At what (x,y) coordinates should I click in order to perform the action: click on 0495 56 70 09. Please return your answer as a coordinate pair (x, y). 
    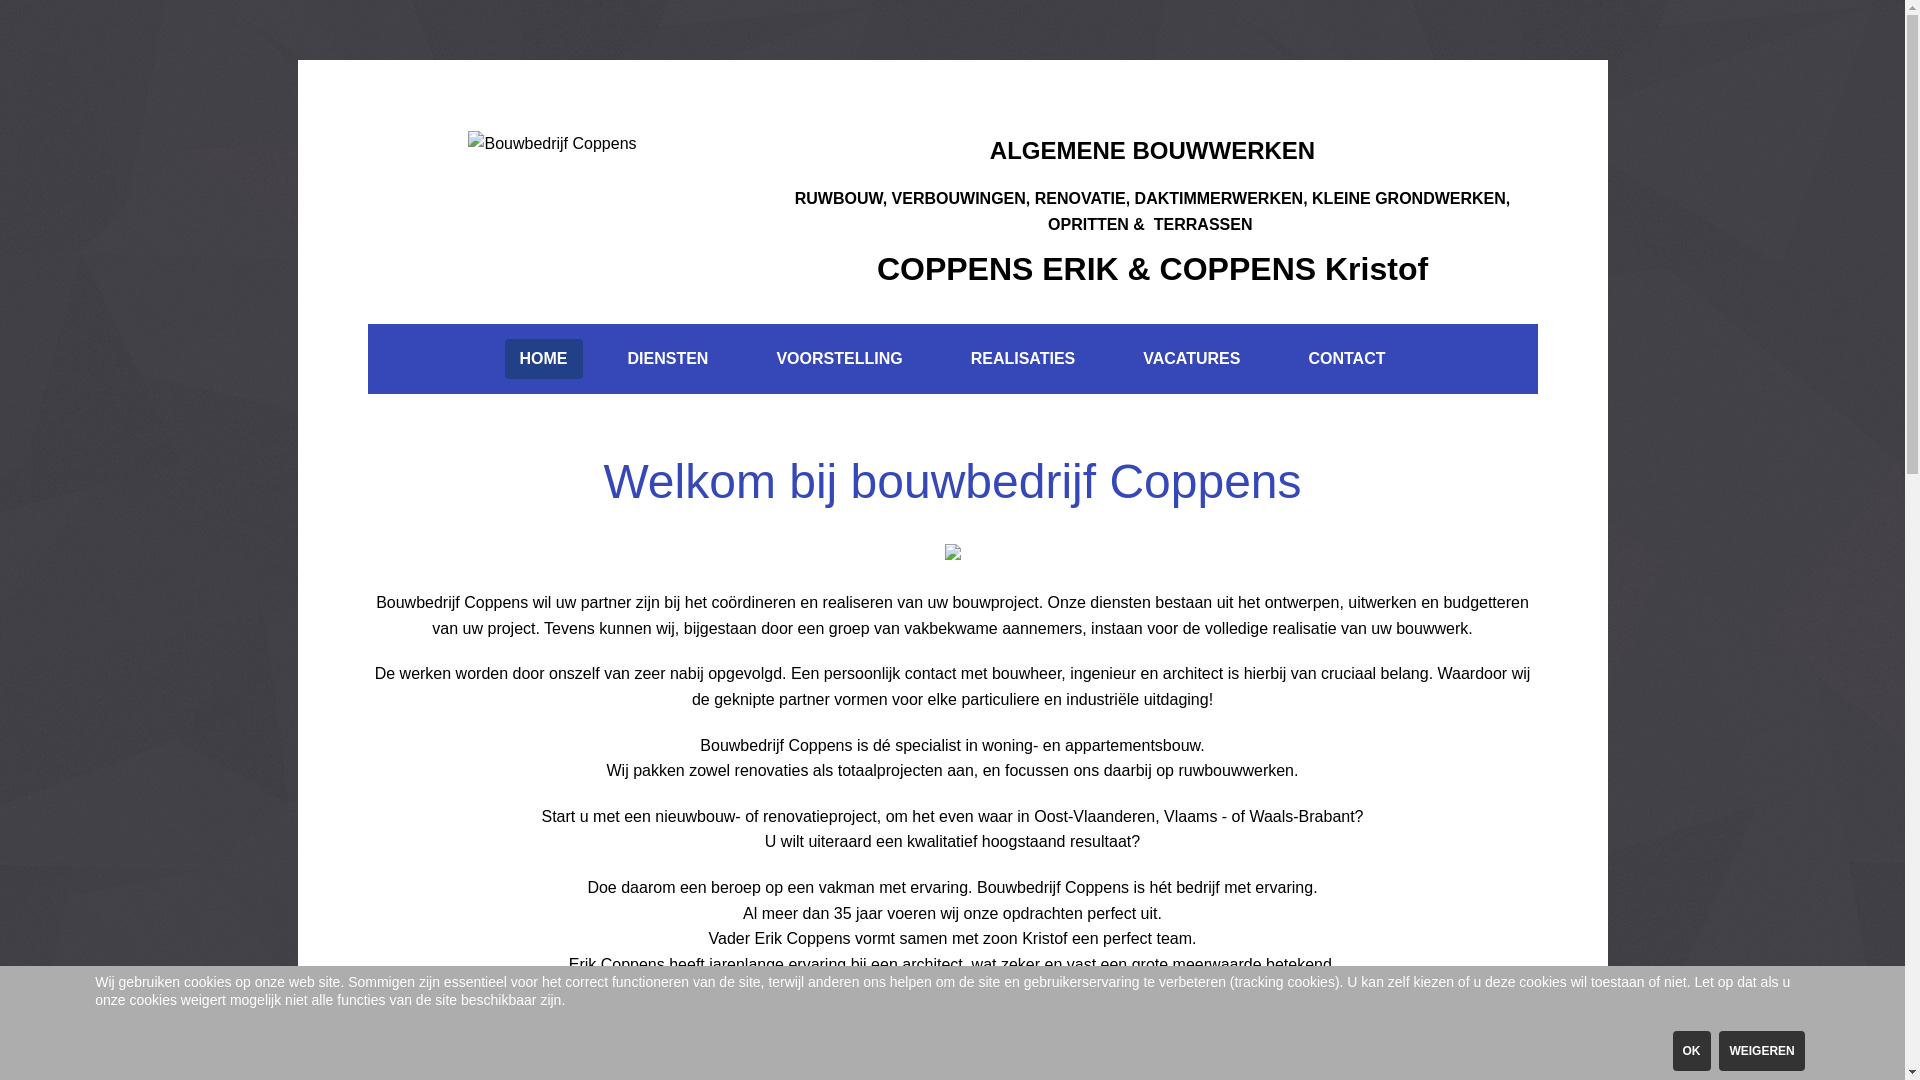
    Looking at the image, I should click on (1136, 1036).